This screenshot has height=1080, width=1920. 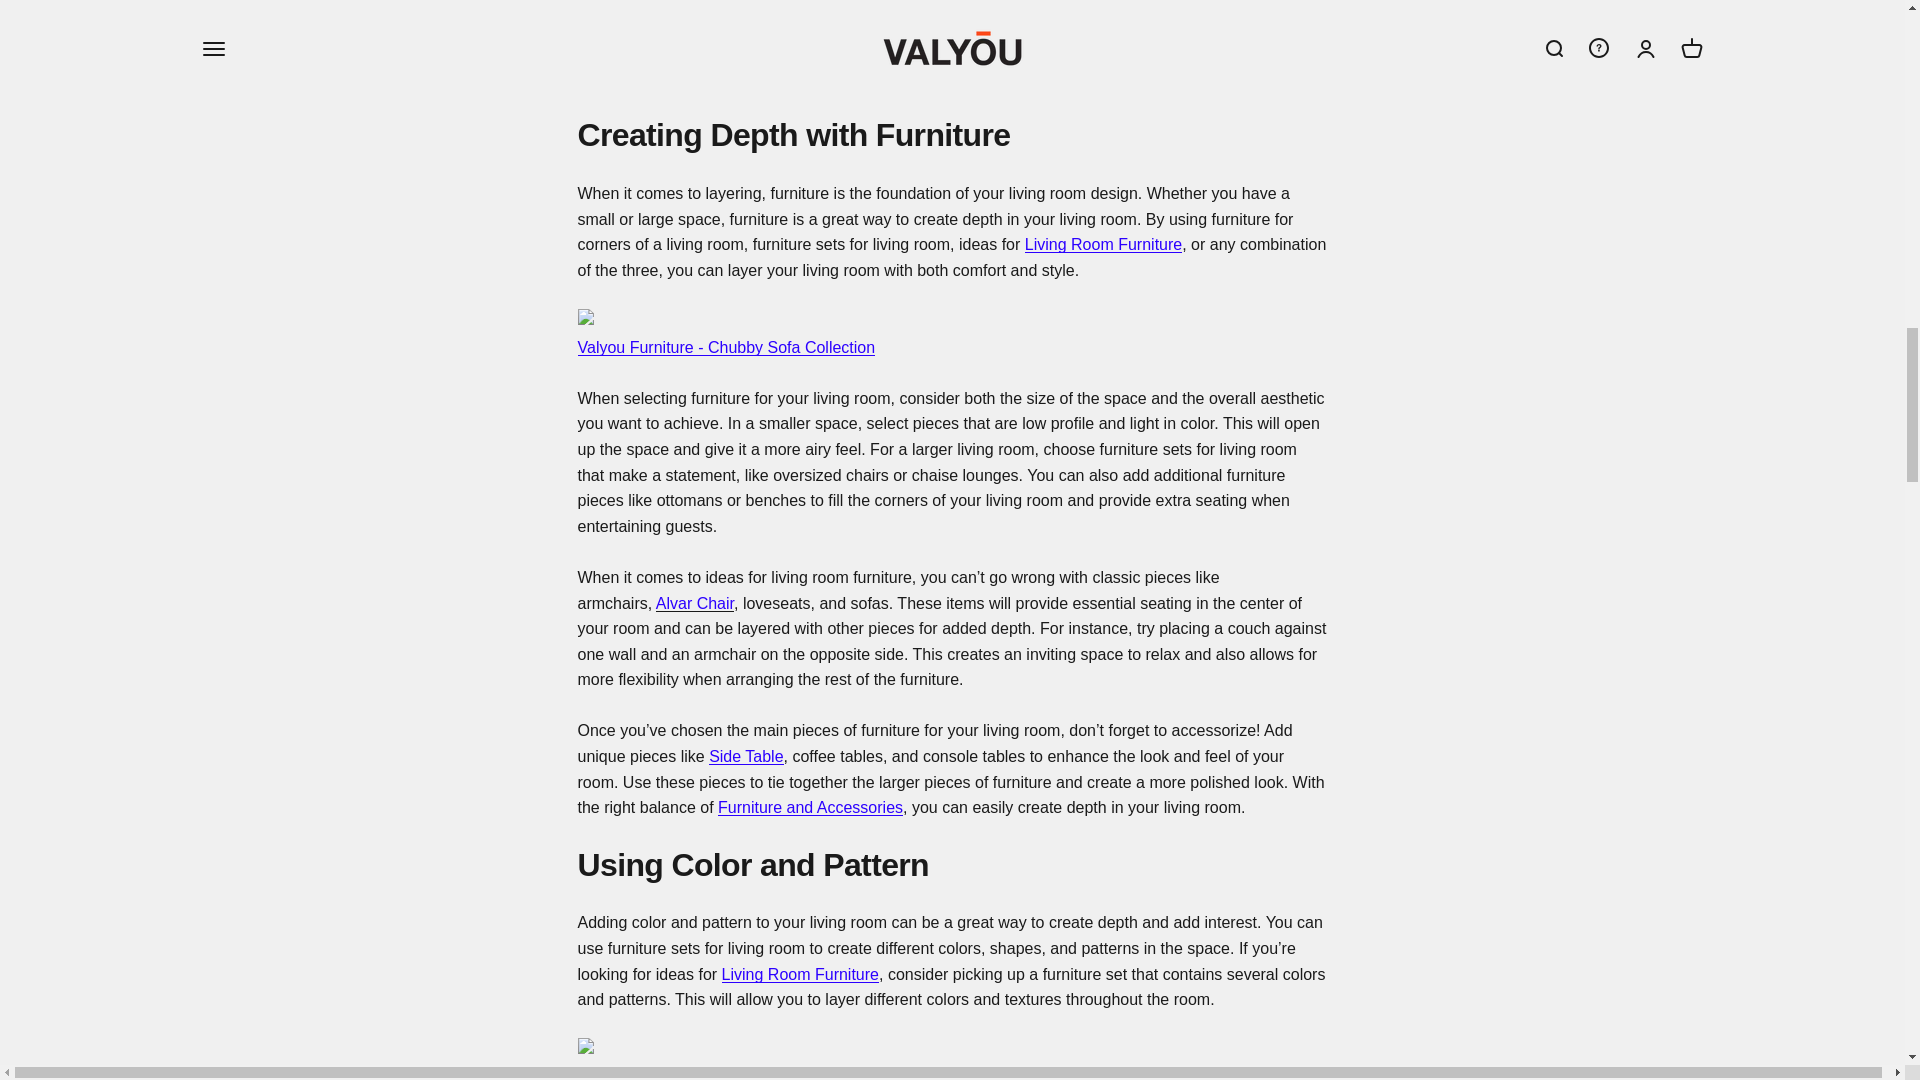 What do you see at coordinates (1104, 244) in the screenshot?
I see `Bedroom furniture` at bounding box center [1104, 244].